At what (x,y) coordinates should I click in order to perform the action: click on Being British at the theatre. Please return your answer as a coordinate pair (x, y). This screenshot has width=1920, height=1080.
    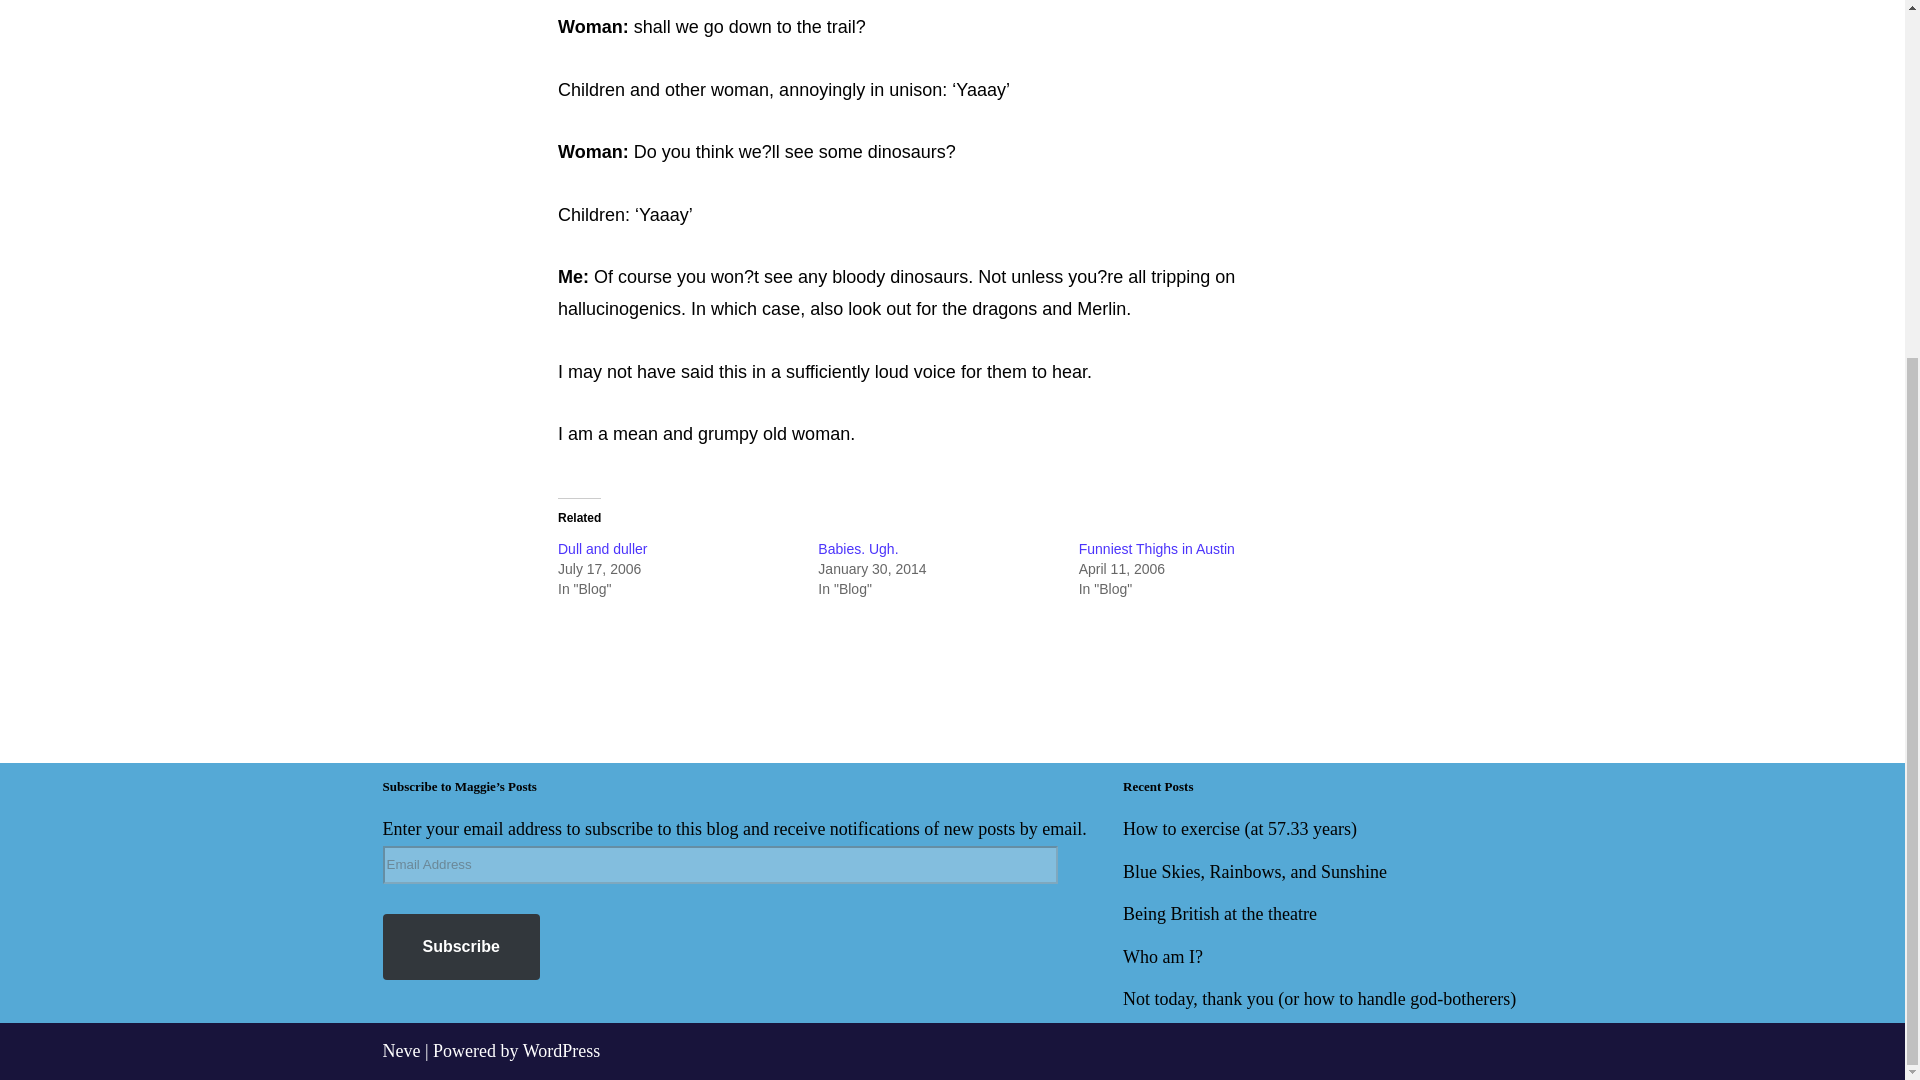
    Looking at the image, I should click on (1220, 914).